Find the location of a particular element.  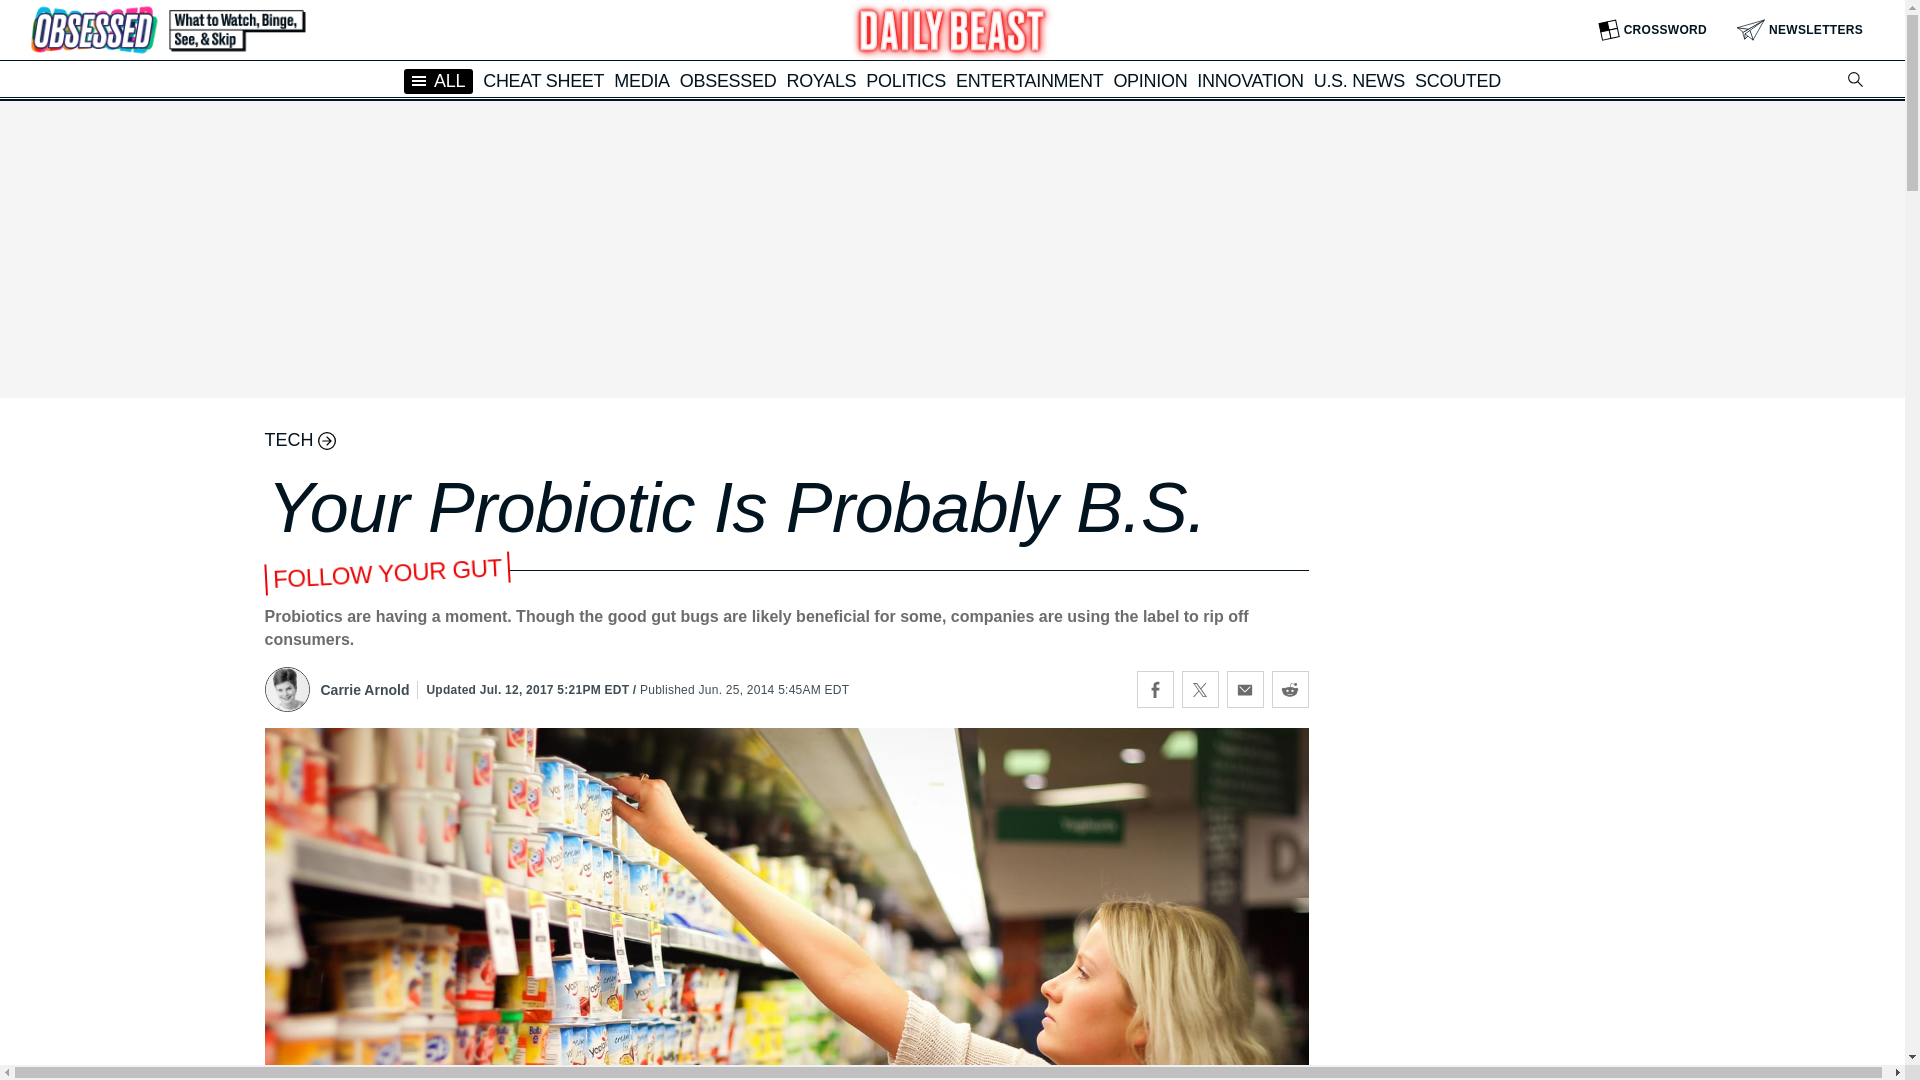

ALL is located at coordinates (438, 80).